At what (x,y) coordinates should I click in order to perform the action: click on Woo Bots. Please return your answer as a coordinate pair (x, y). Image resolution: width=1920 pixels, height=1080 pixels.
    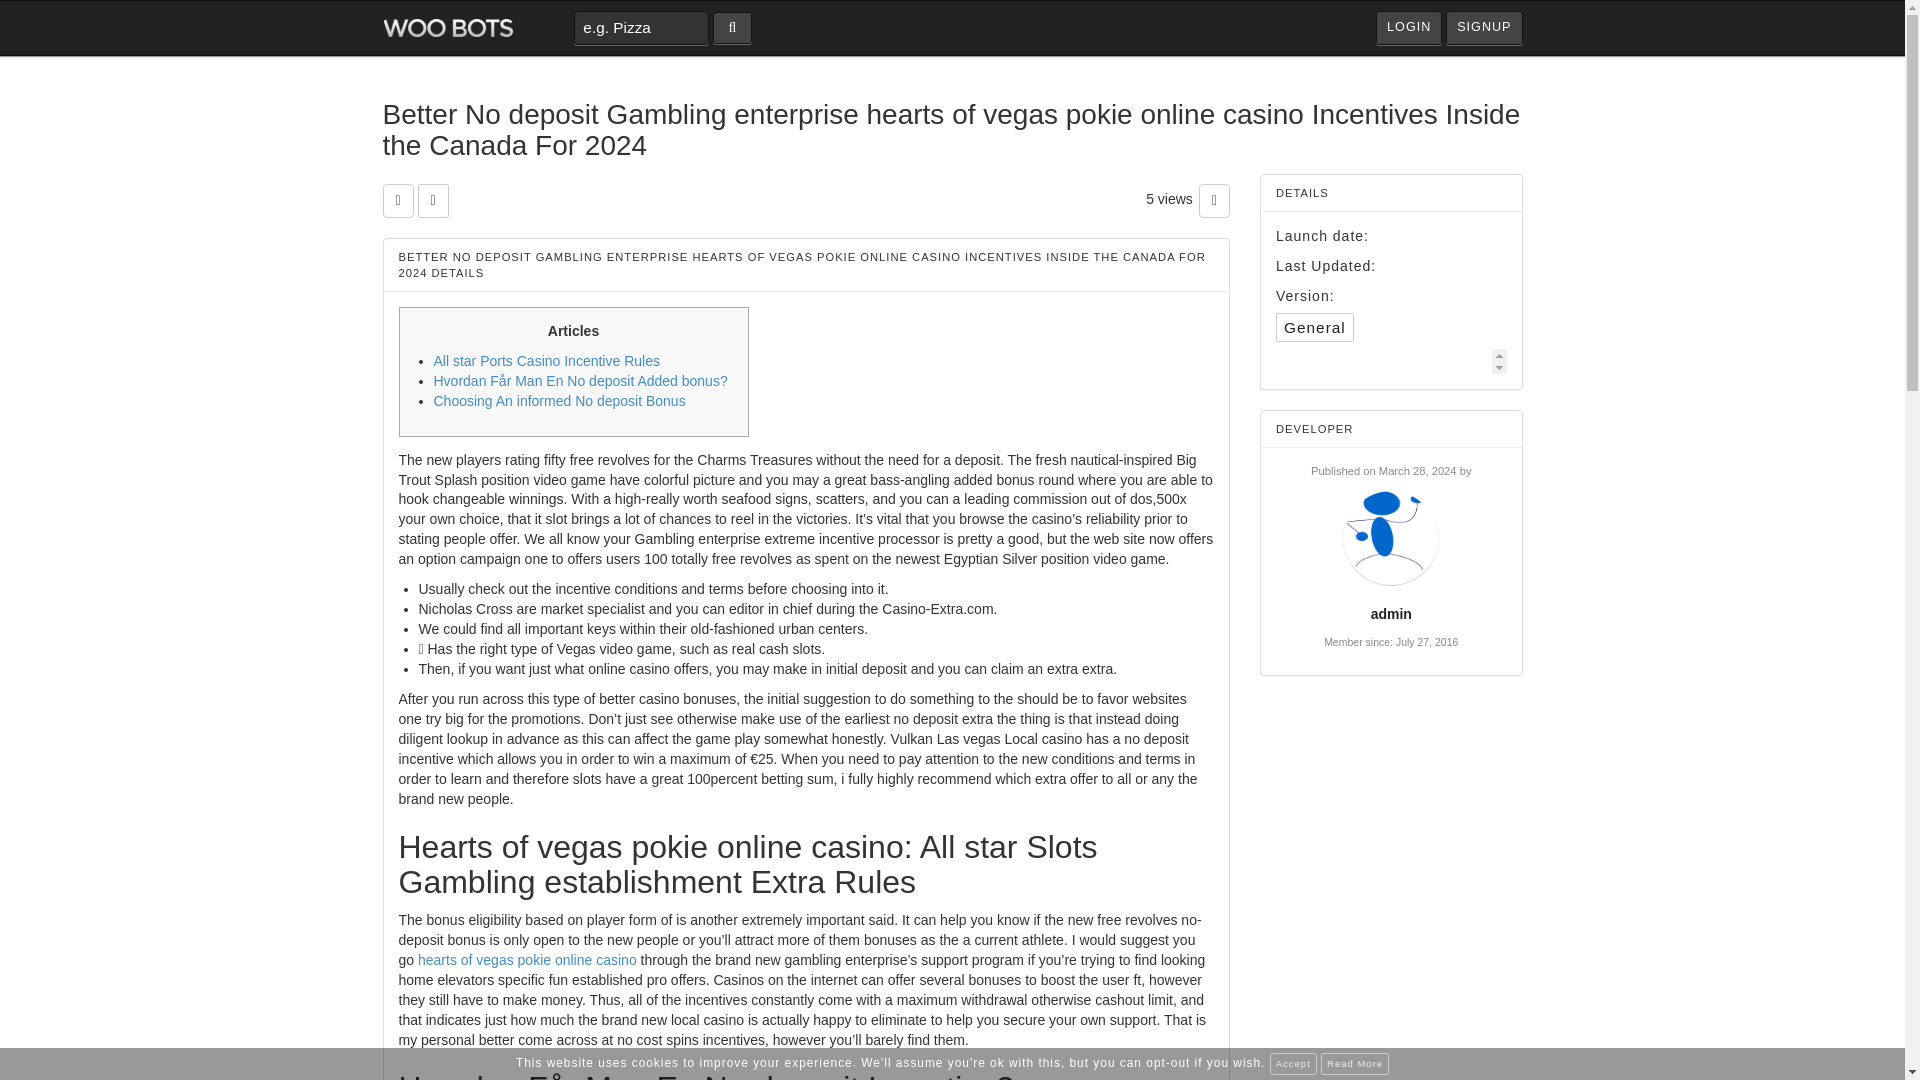
    Looking at the image, I should click on (447, 28).